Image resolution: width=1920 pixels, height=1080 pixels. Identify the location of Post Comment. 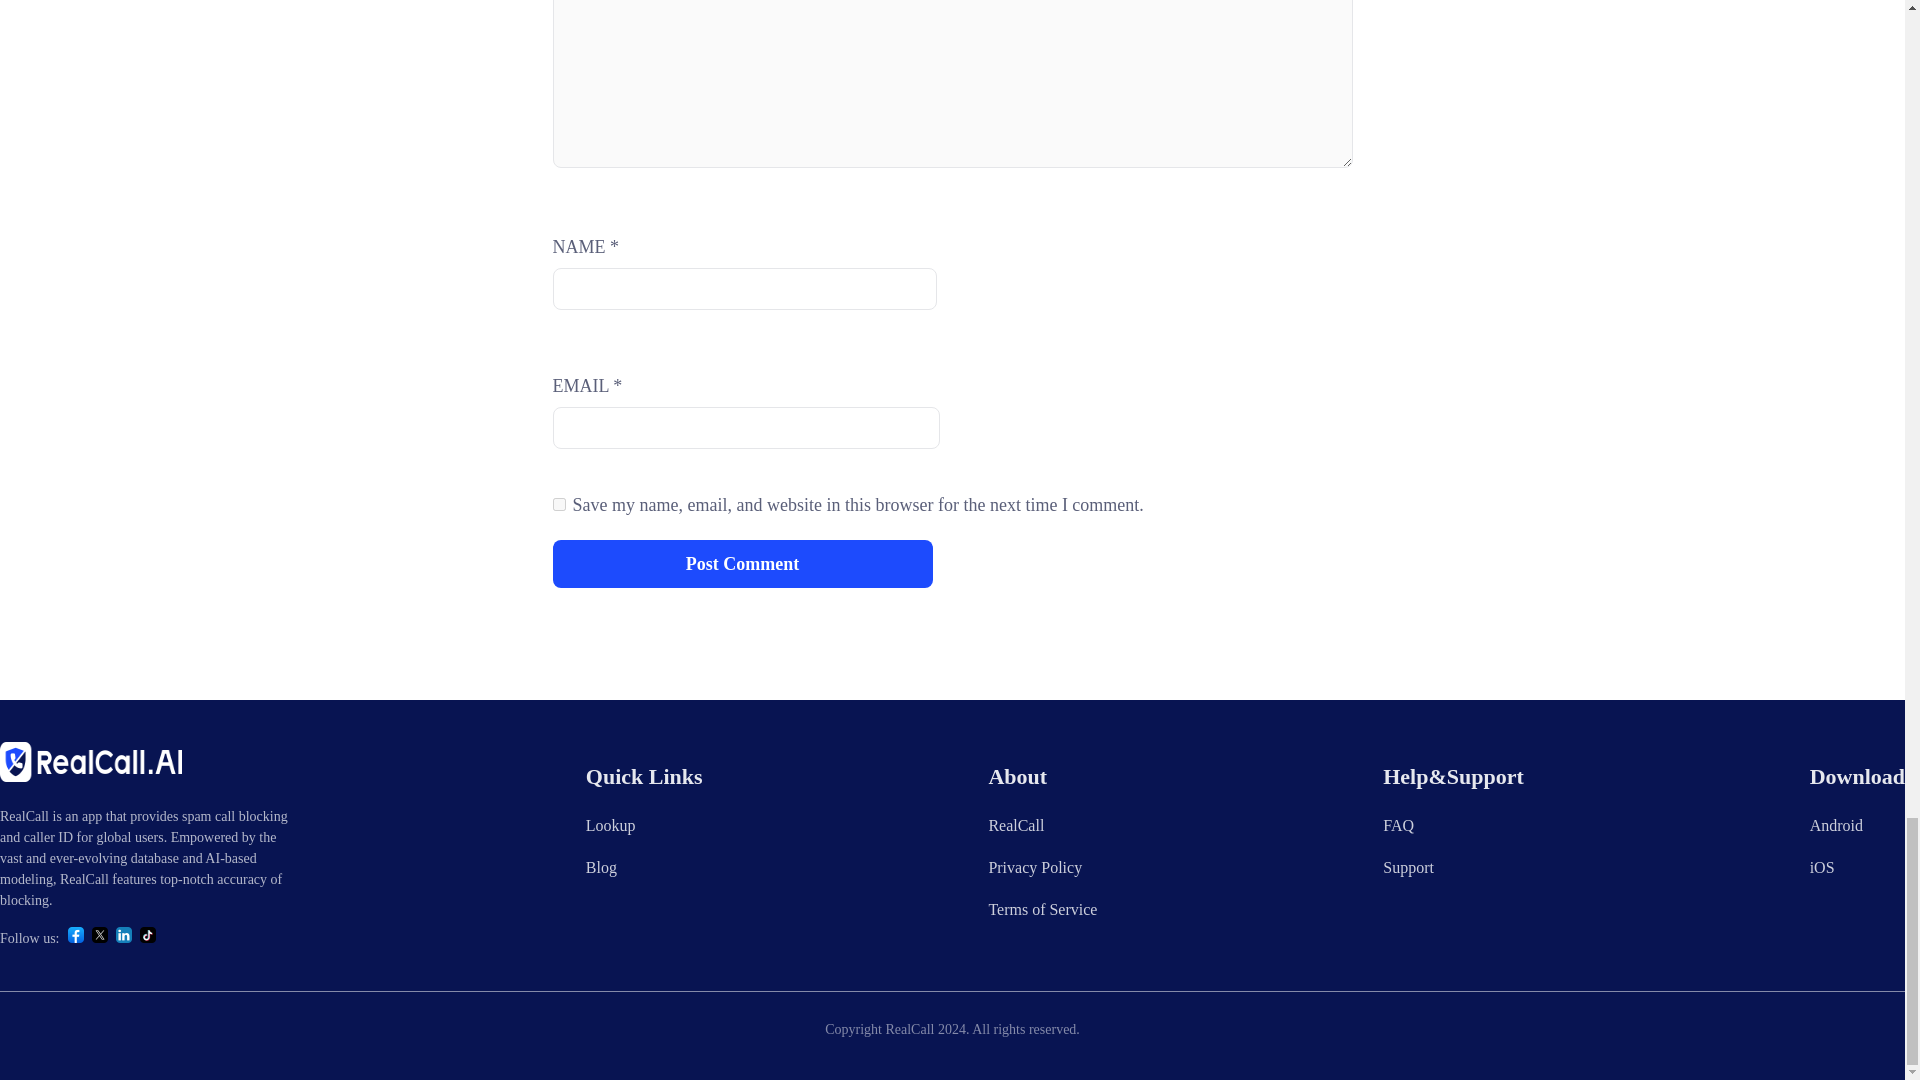
(742, 564).